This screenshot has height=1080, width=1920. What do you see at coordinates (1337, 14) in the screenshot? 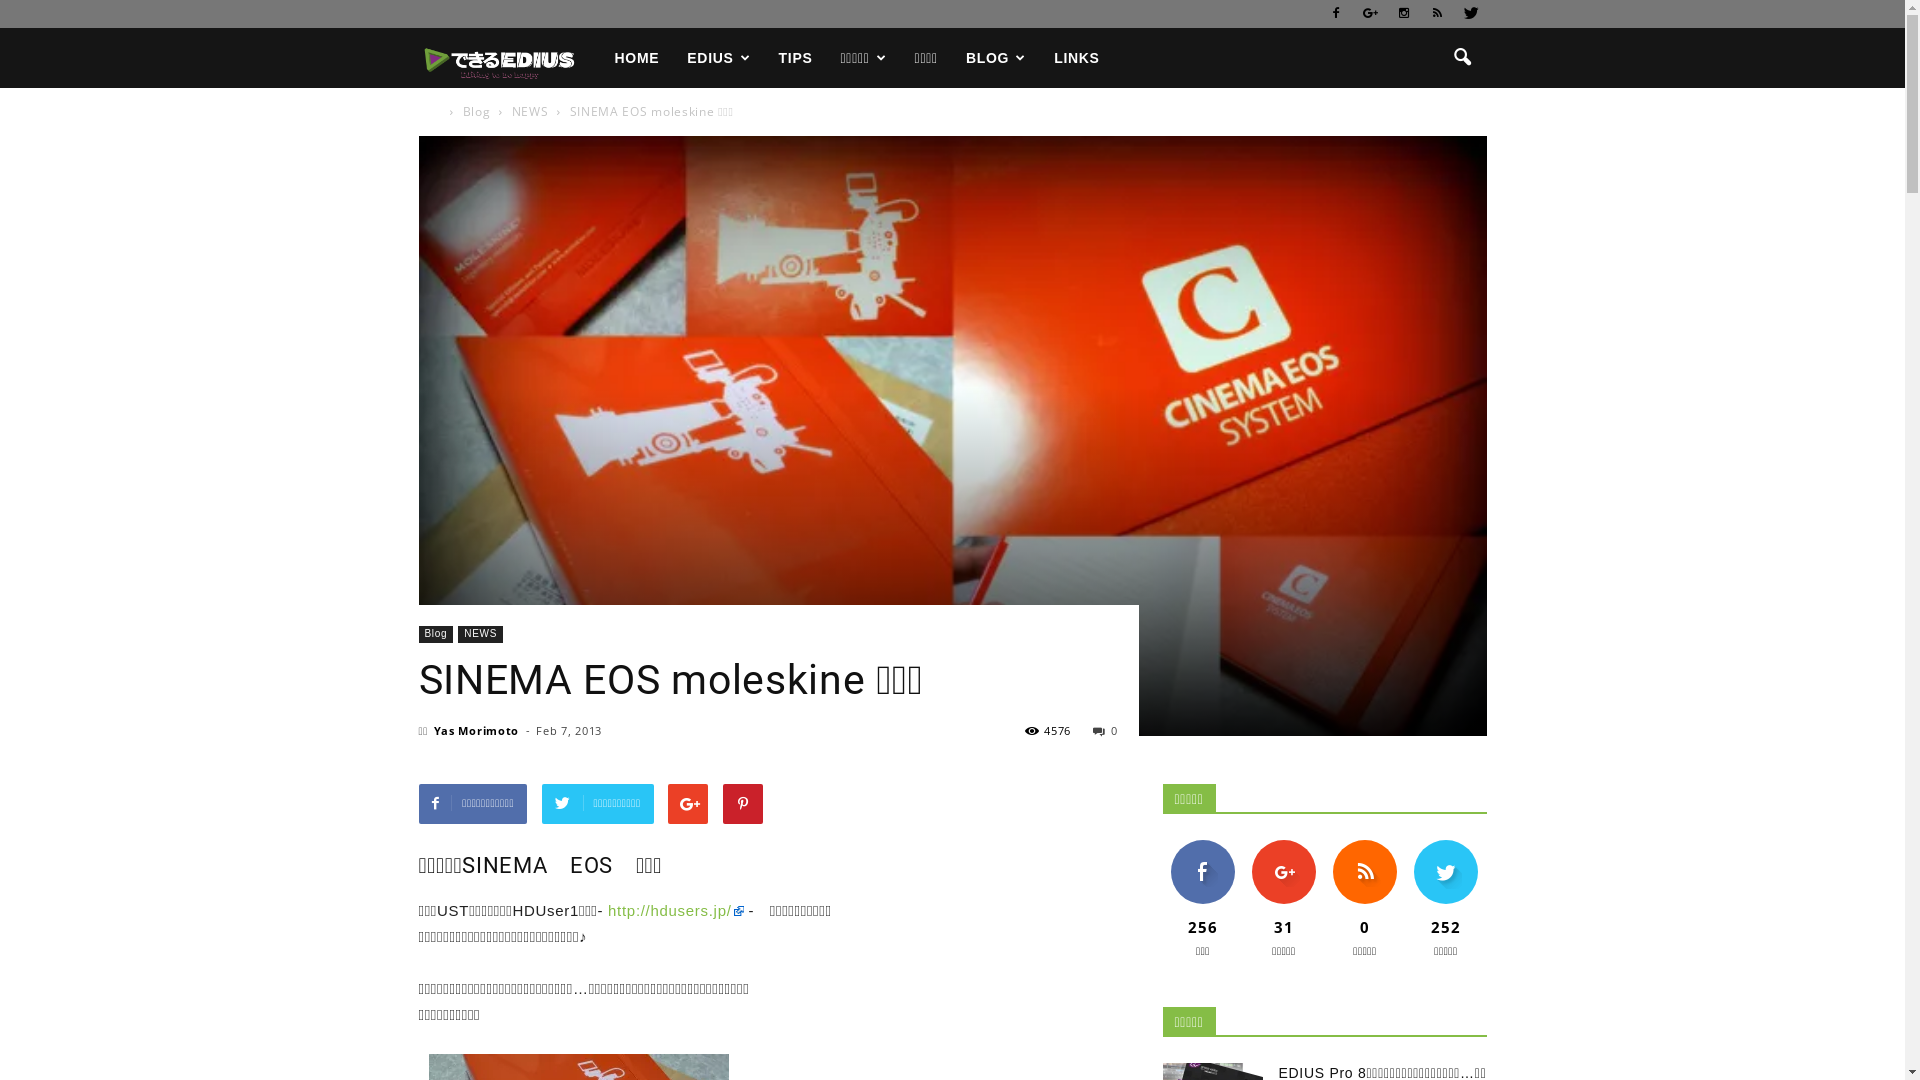
I see `Facebook` at bounding box center [1337, 14].